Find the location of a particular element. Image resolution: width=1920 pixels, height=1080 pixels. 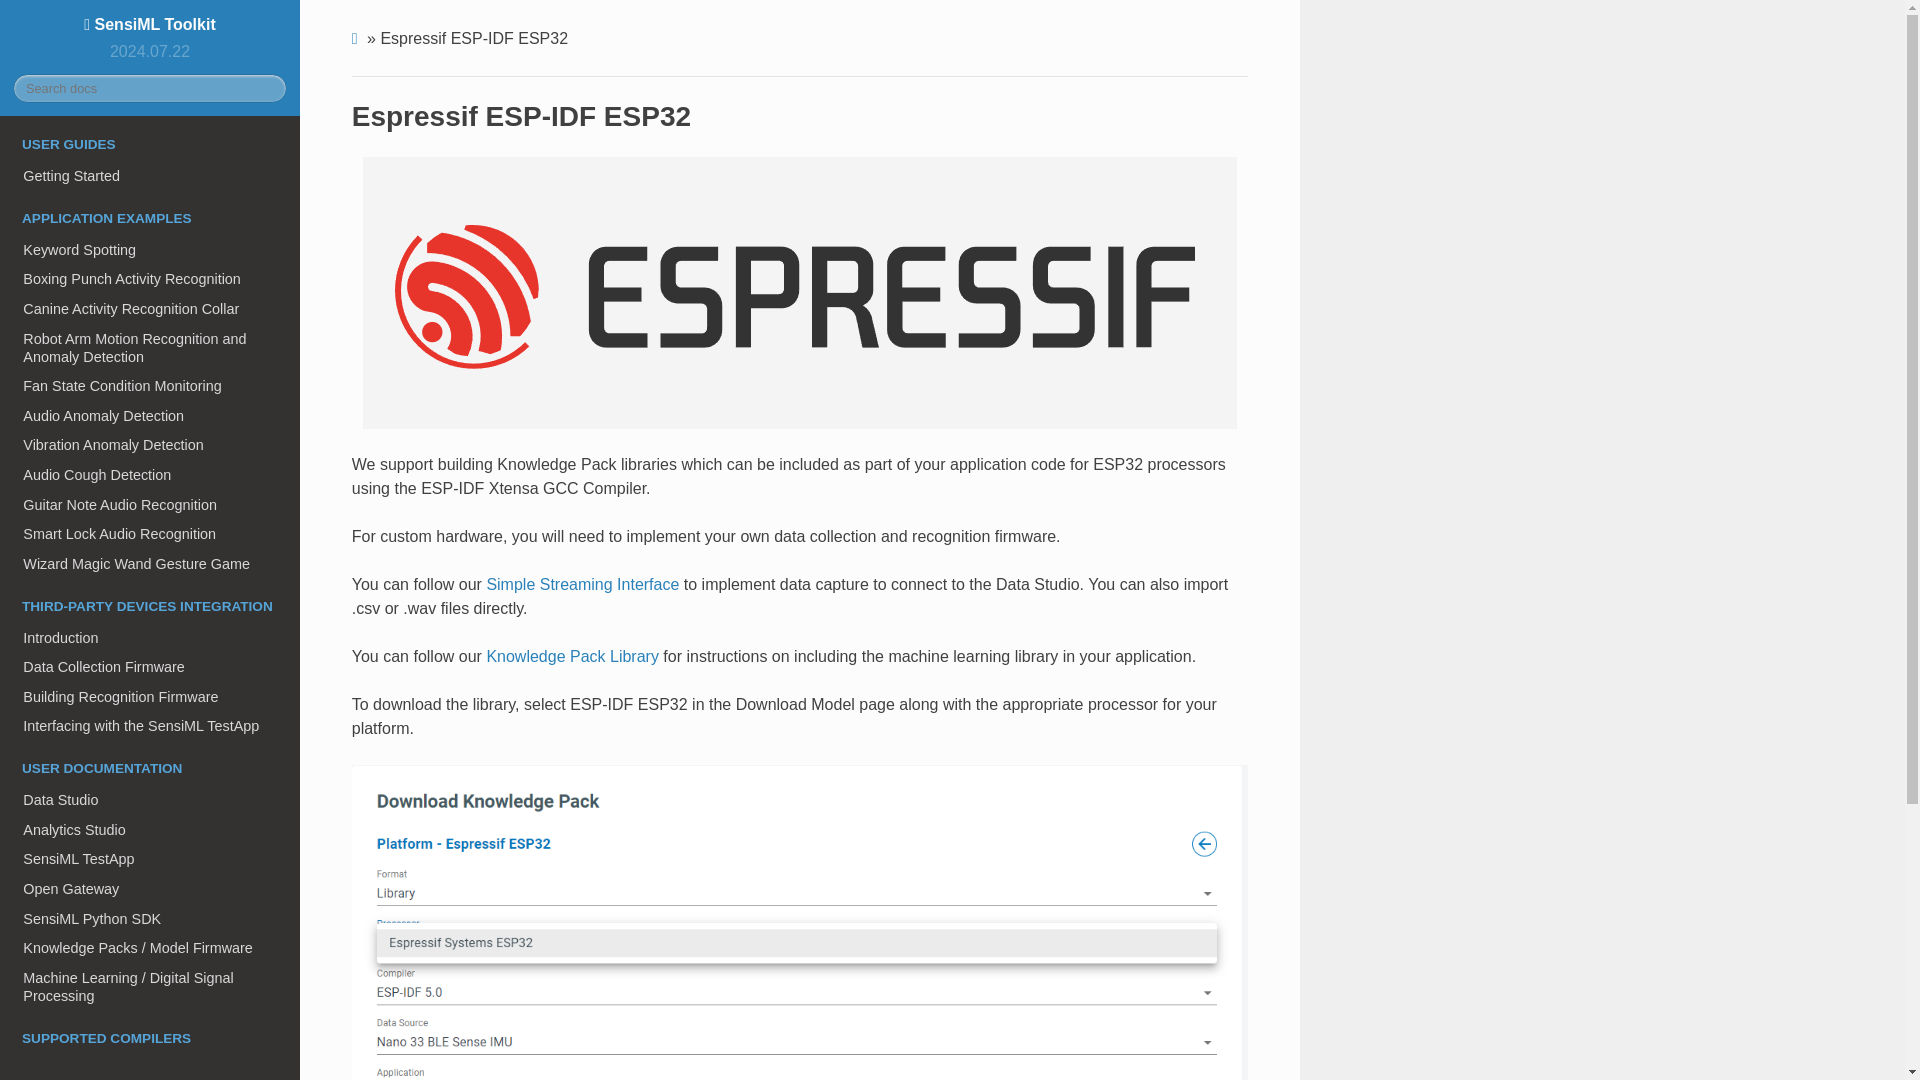

Vibration Anomaly Detection is located at coordinates (150, 446).